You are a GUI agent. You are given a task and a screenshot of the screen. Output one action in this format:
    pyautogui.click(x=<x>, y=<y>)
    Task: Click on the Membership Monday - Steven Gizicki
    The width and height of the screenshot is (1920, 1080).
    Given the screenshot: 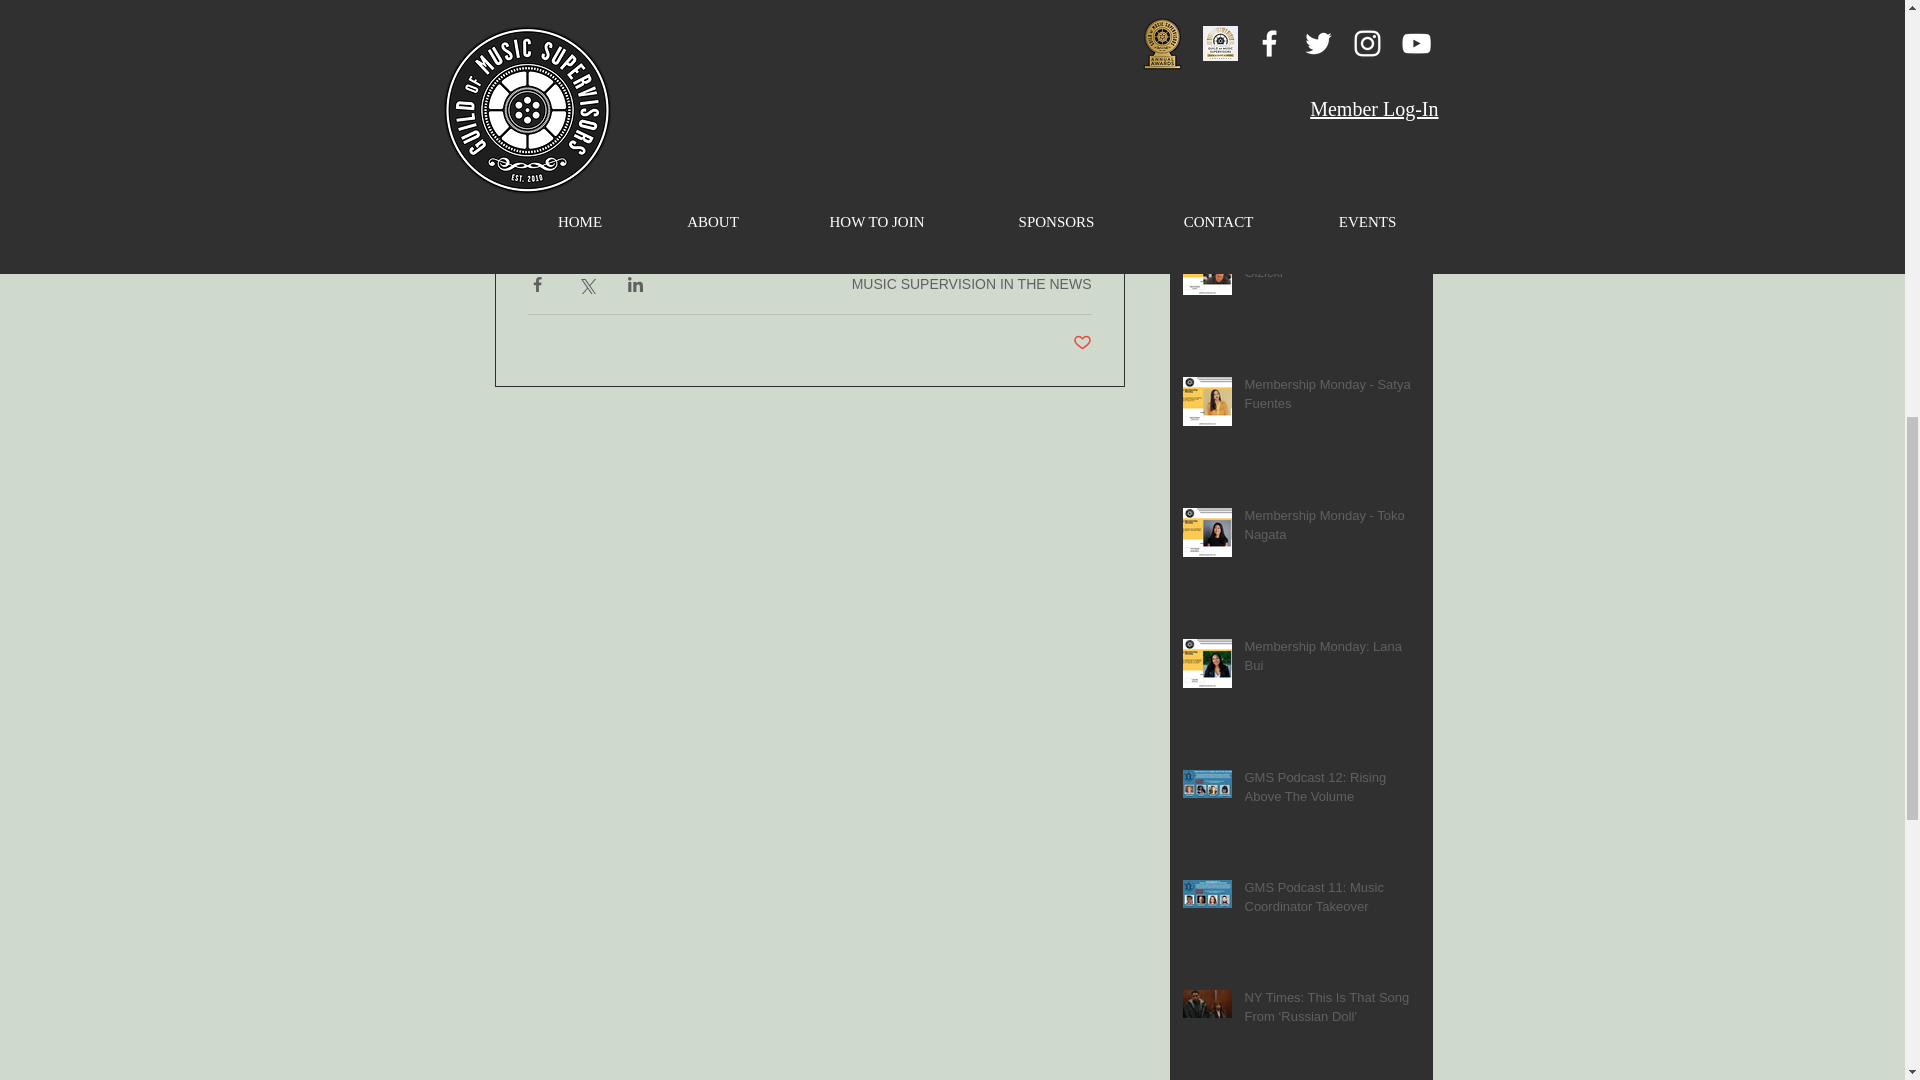 What is the action you would take?
    pyautogui.click(x=1332, y=267)
    